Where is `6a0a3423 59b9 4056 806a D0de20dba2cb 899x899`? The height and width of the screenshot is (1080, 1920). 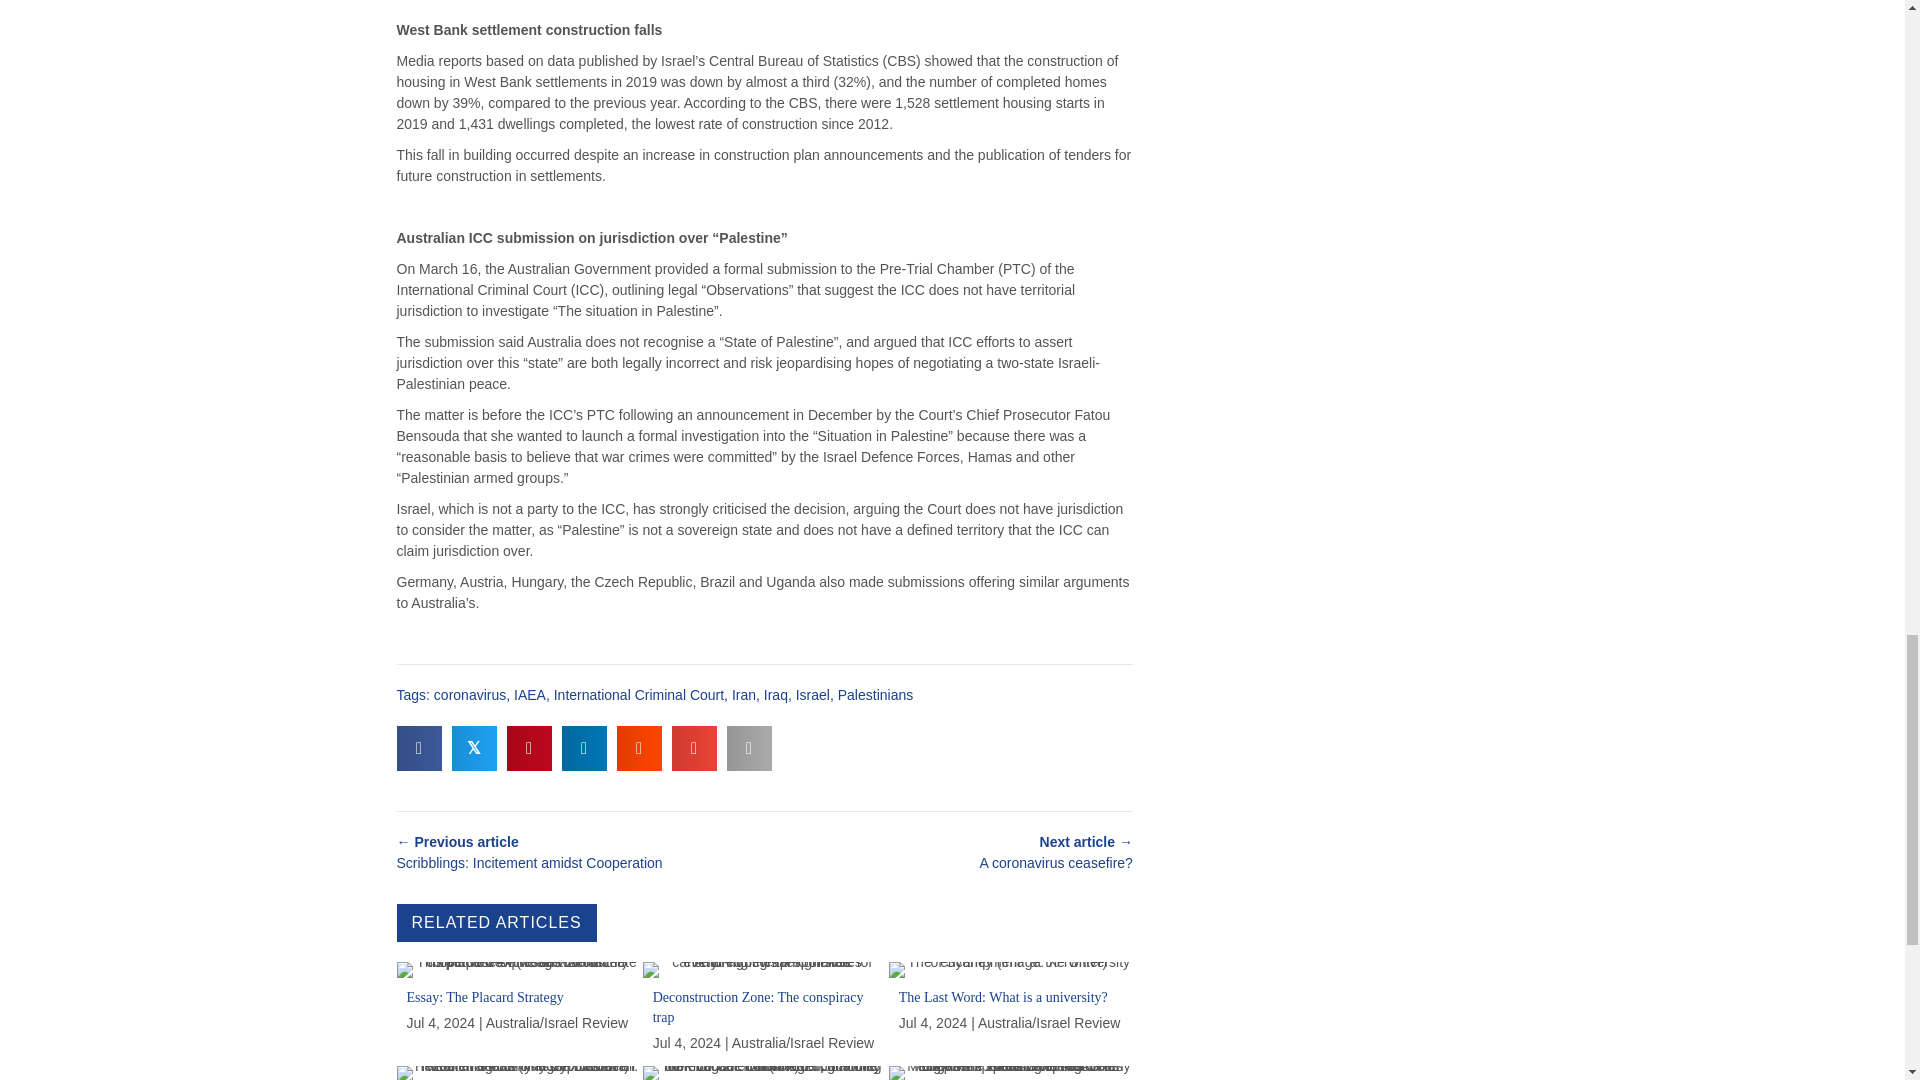 6a0a3423 59b9 4056 806a D0de20dba2cb 899x899 is located at coordinates (765, 970).